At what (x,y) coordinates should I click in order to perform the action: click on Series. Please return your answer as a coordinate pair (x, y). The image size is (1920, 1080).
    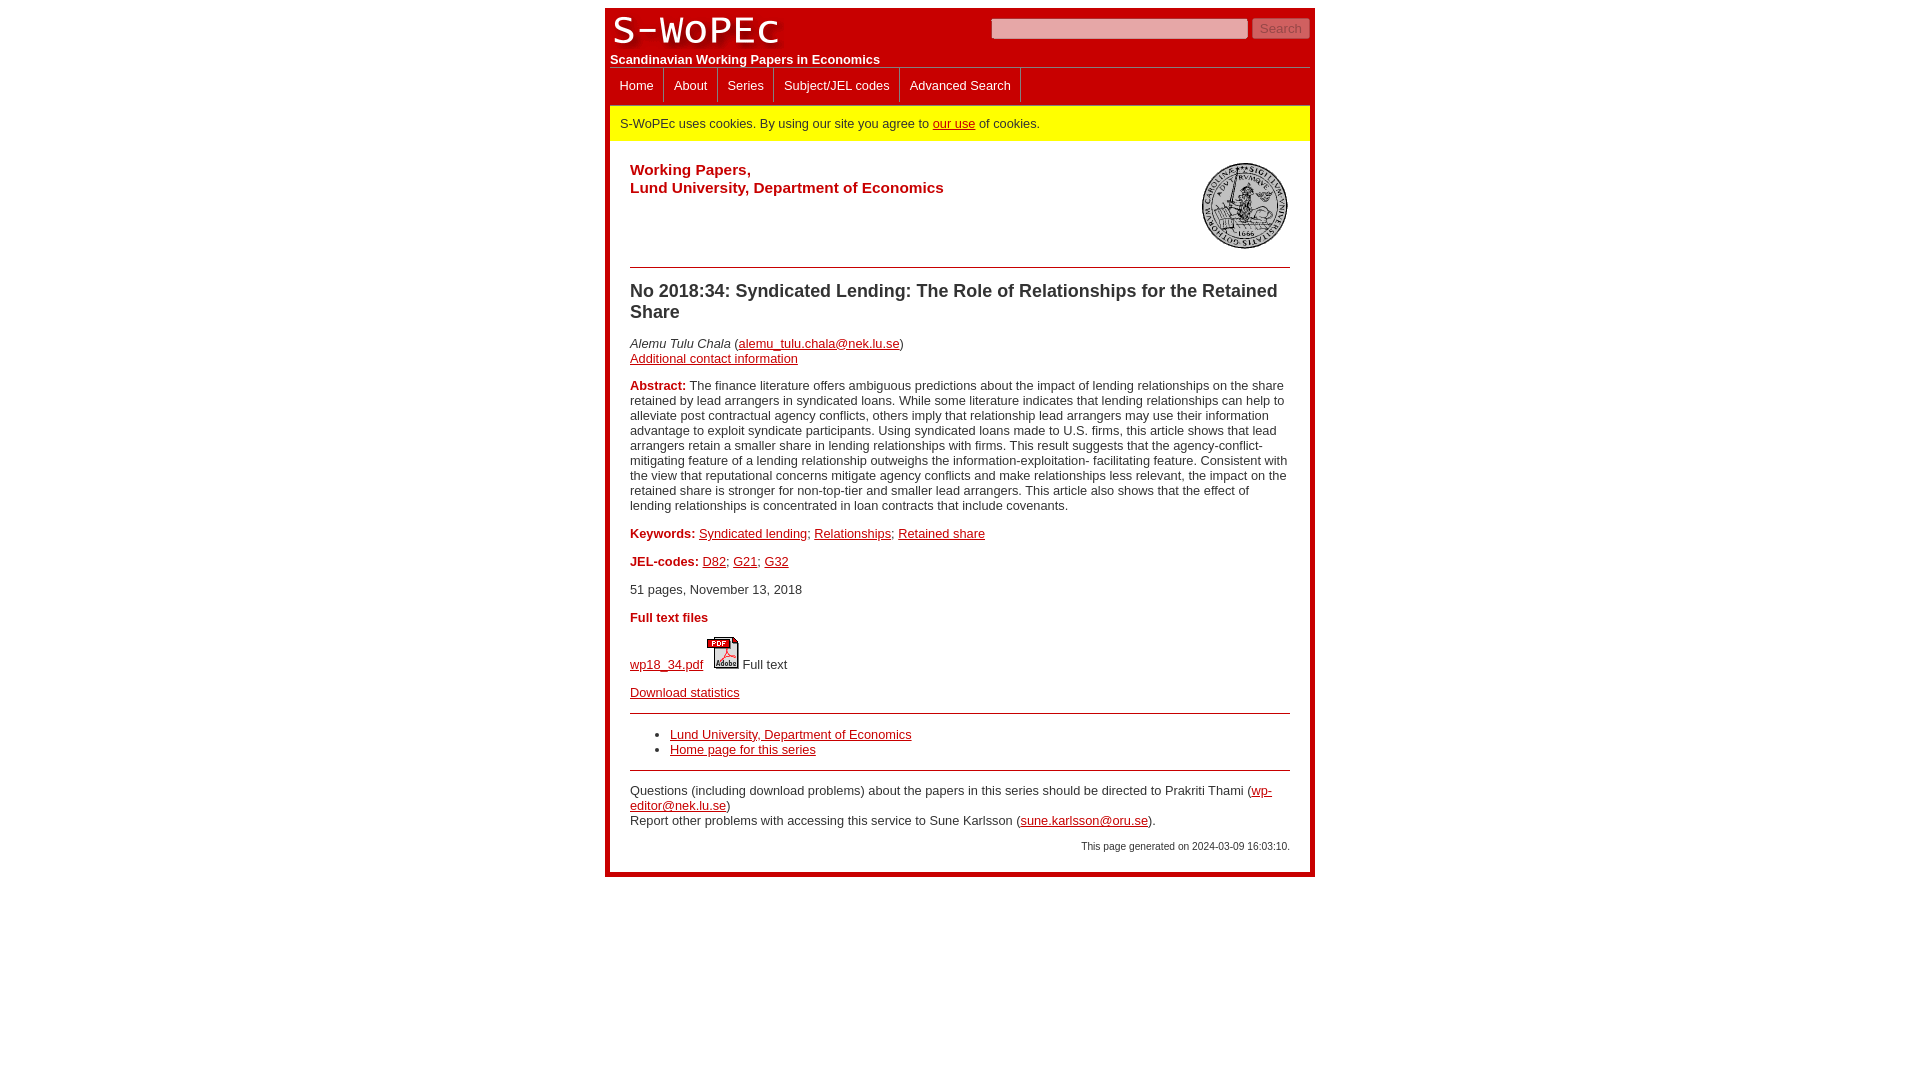
    Looking at the image, I should click on (746, 84).